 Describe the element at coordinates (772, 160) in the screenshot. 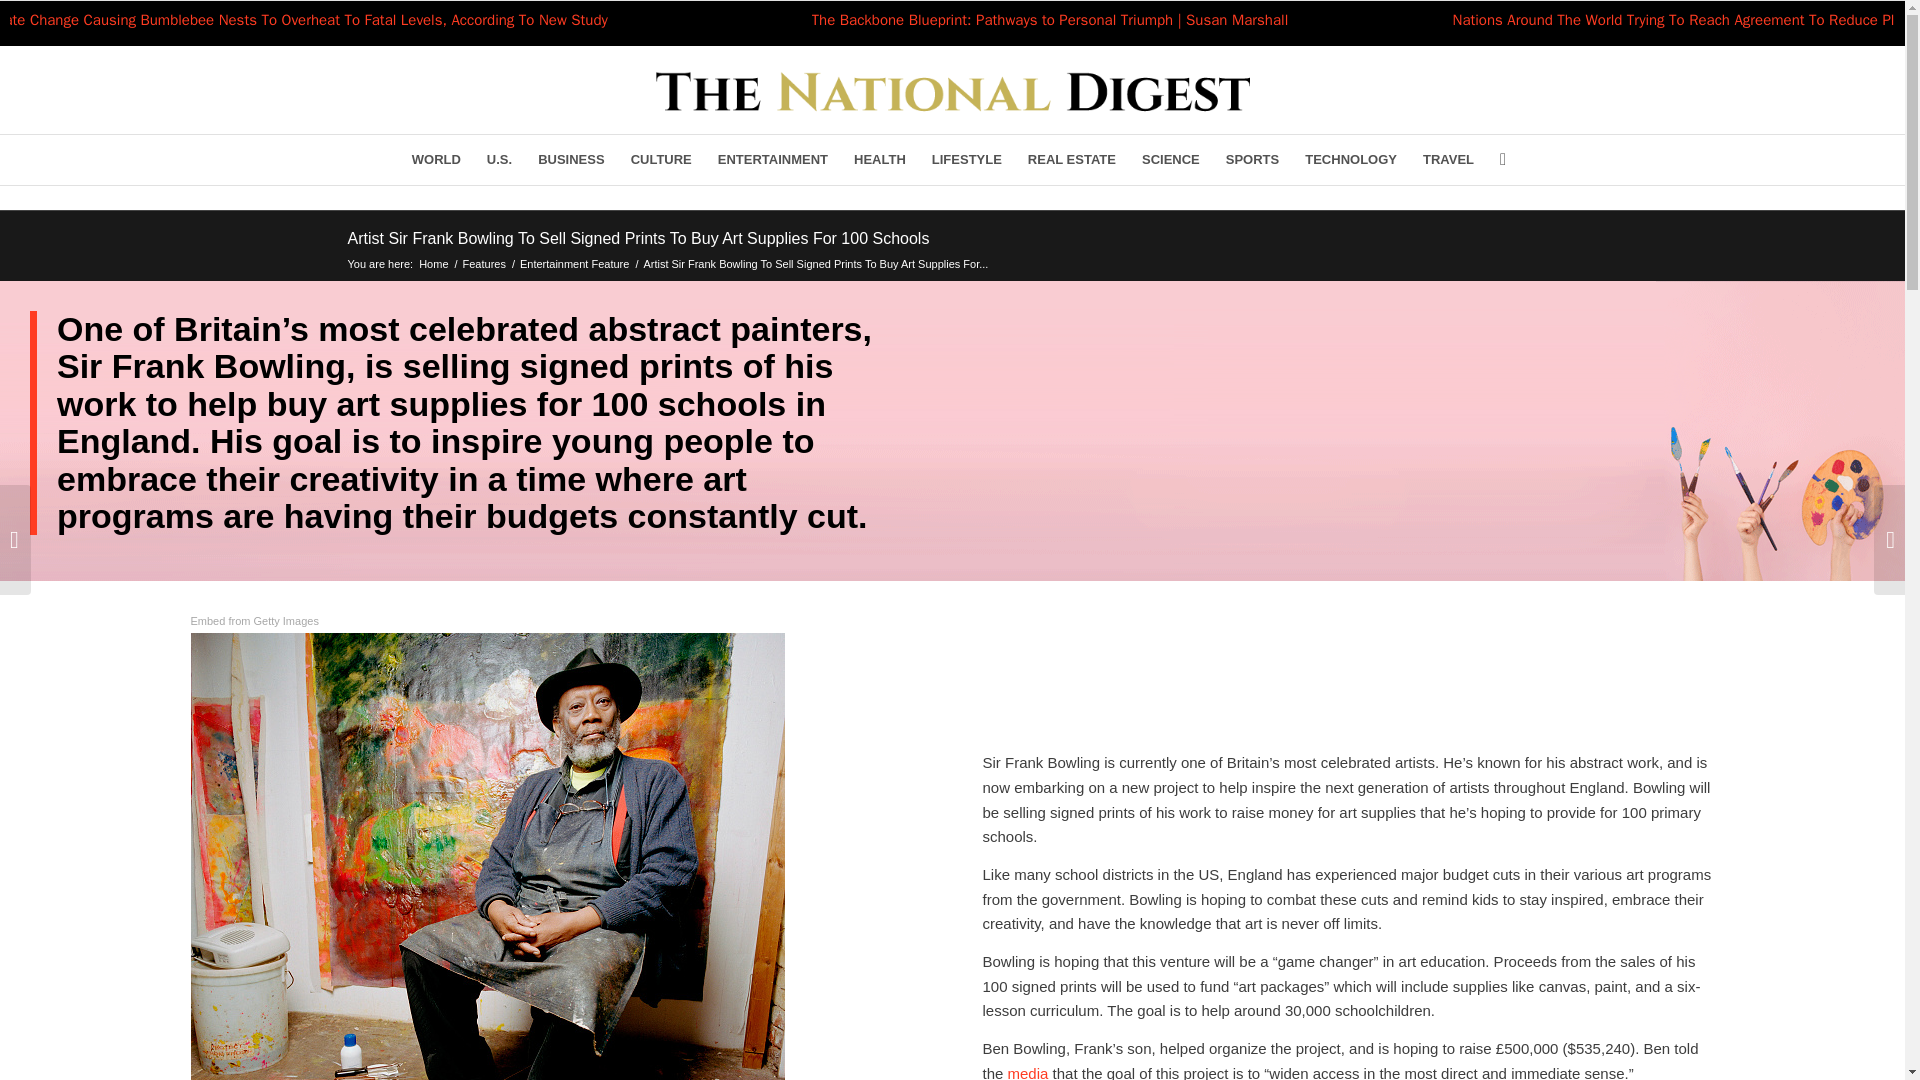

I see `ENTERTAINMENT` at that location.